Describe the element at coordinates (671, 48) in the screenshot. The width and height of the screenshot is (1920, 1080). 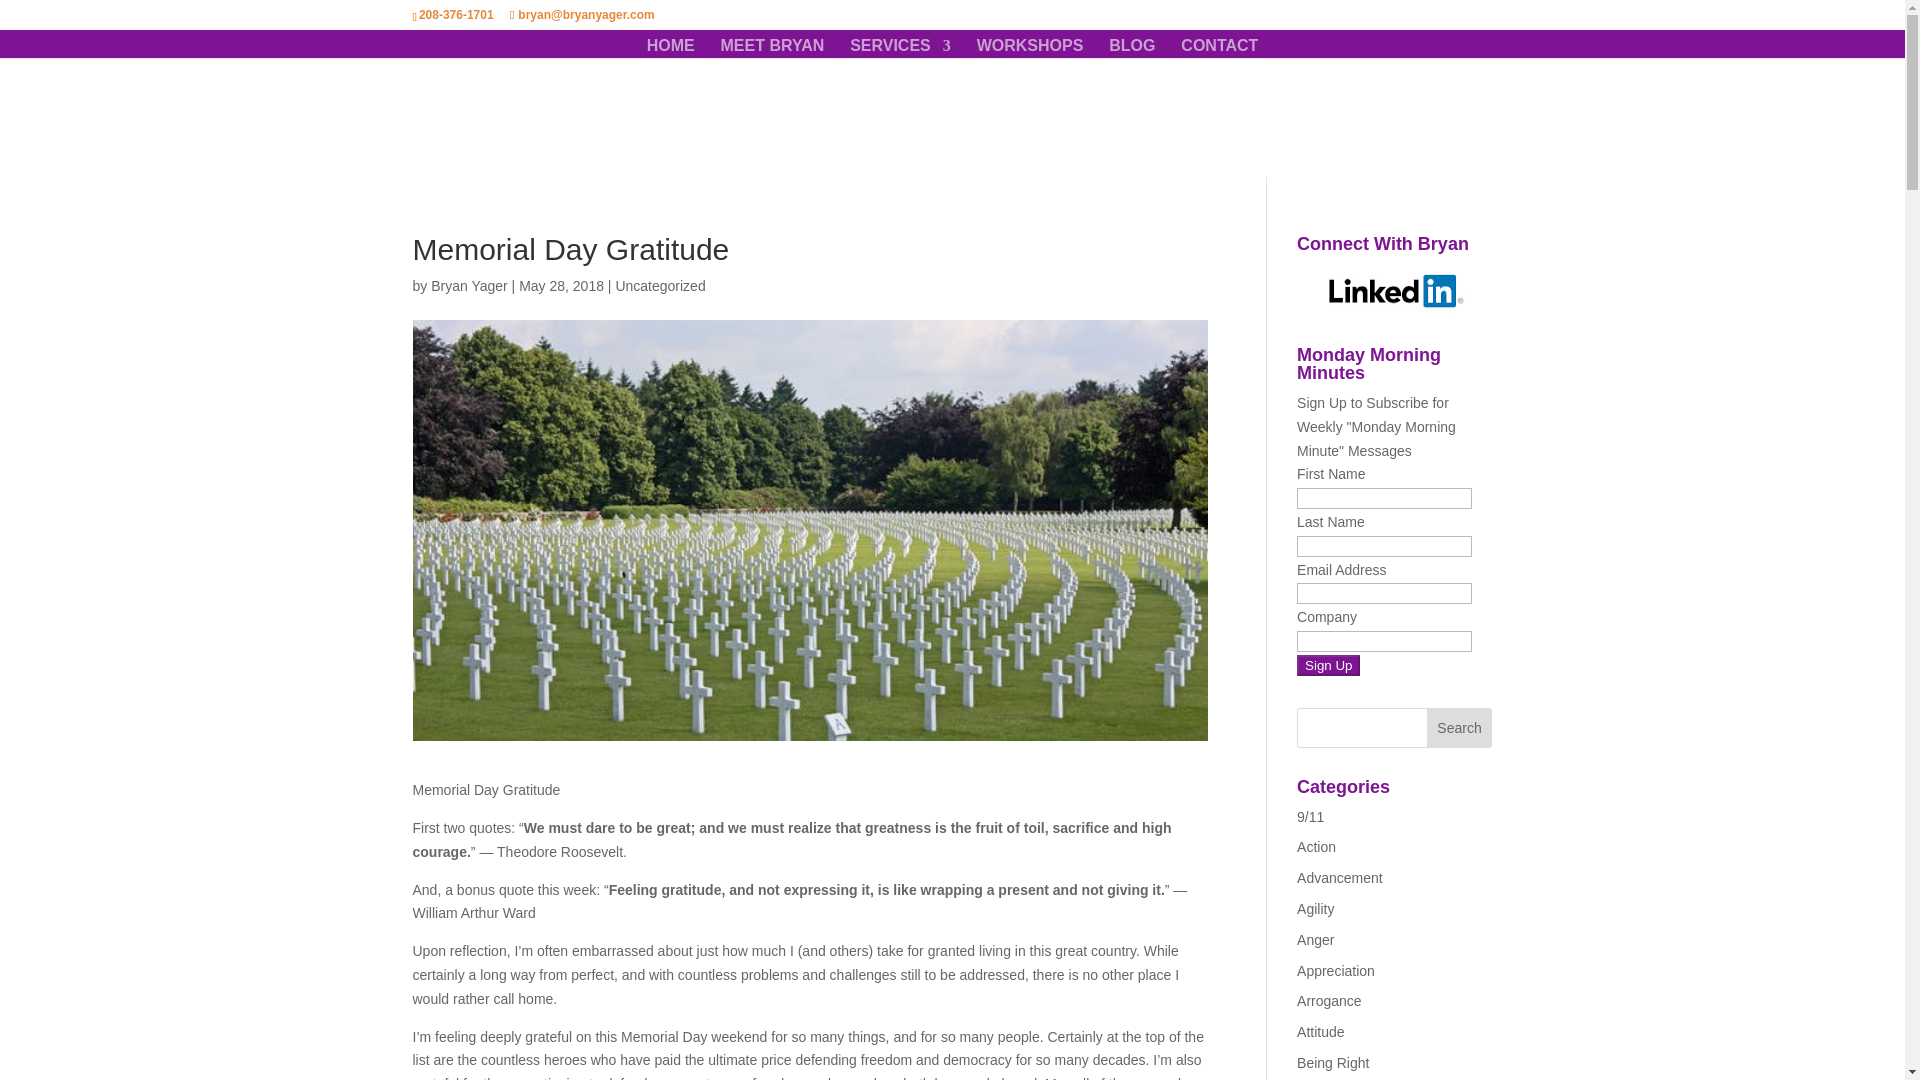
I see `HOME` at that location.